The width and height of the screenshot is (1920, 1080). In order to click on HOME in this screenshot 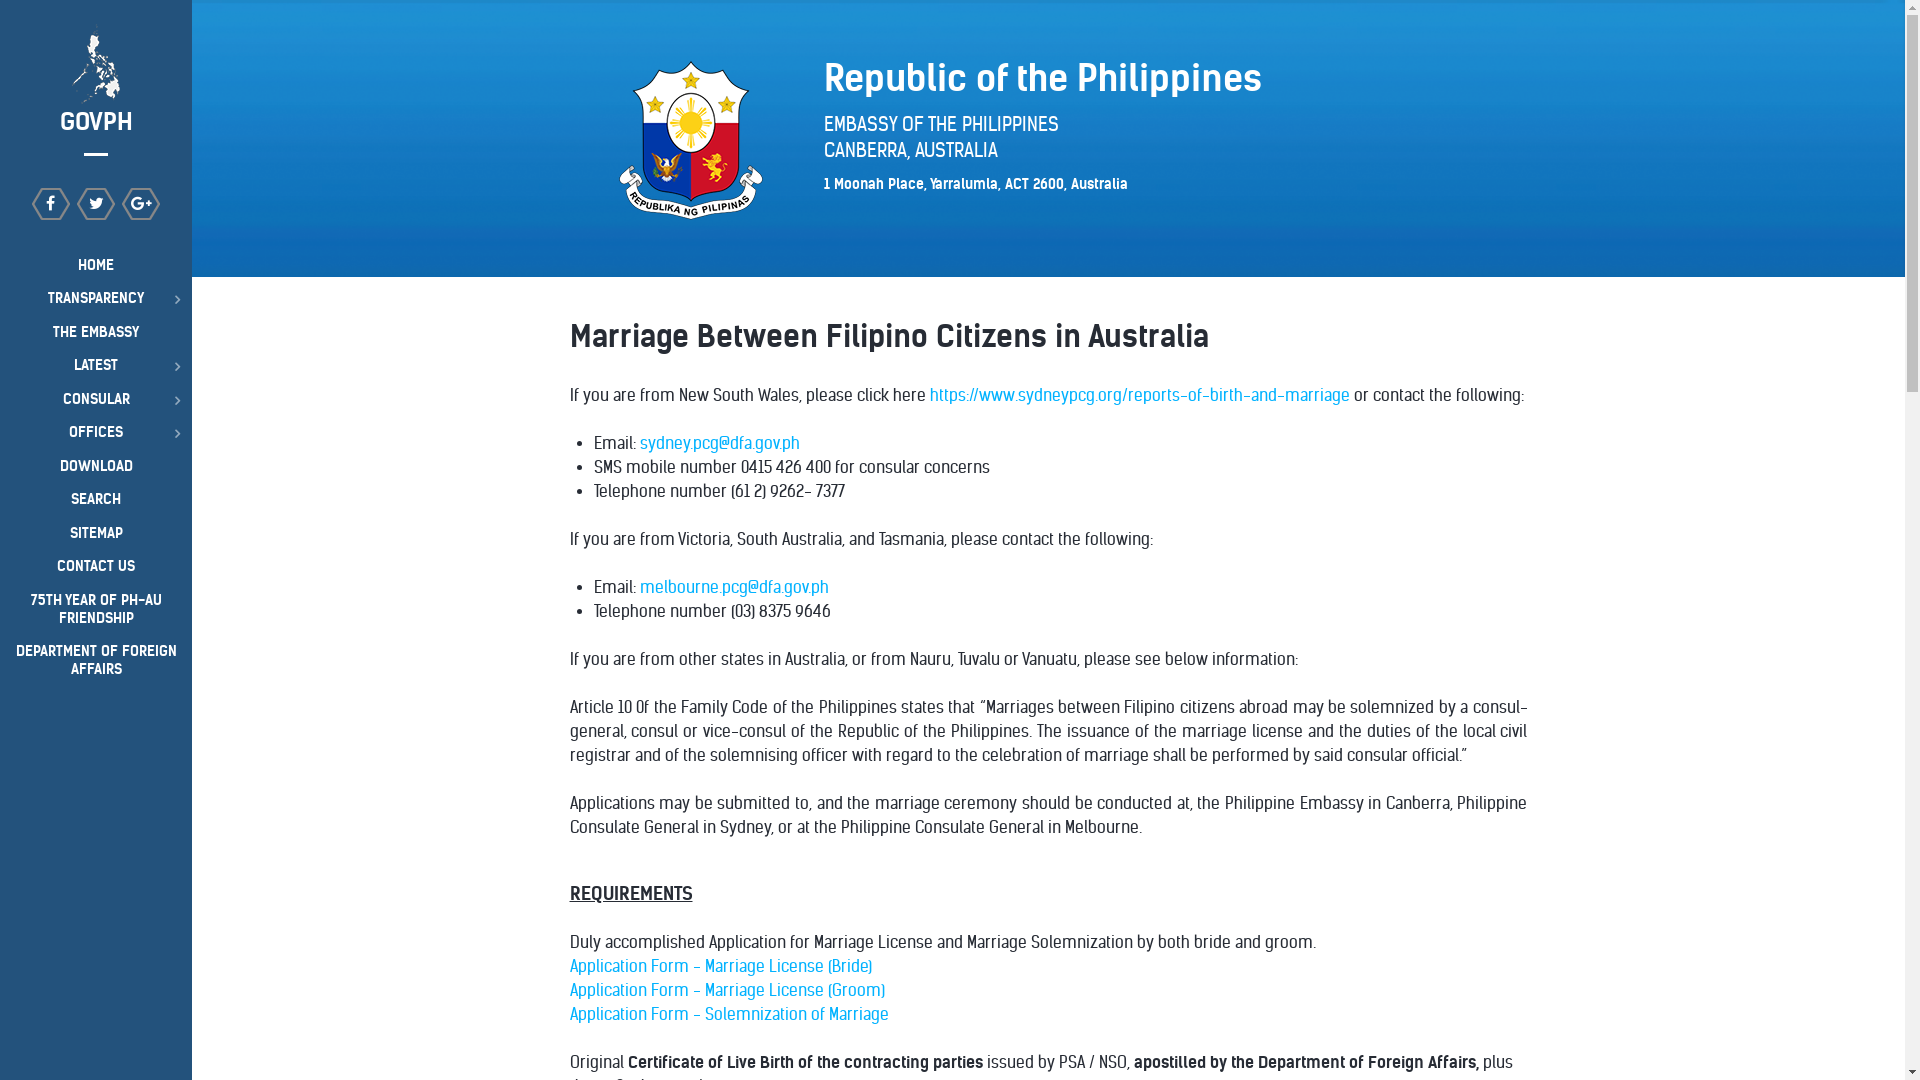, I will do `click(96, 265)`.